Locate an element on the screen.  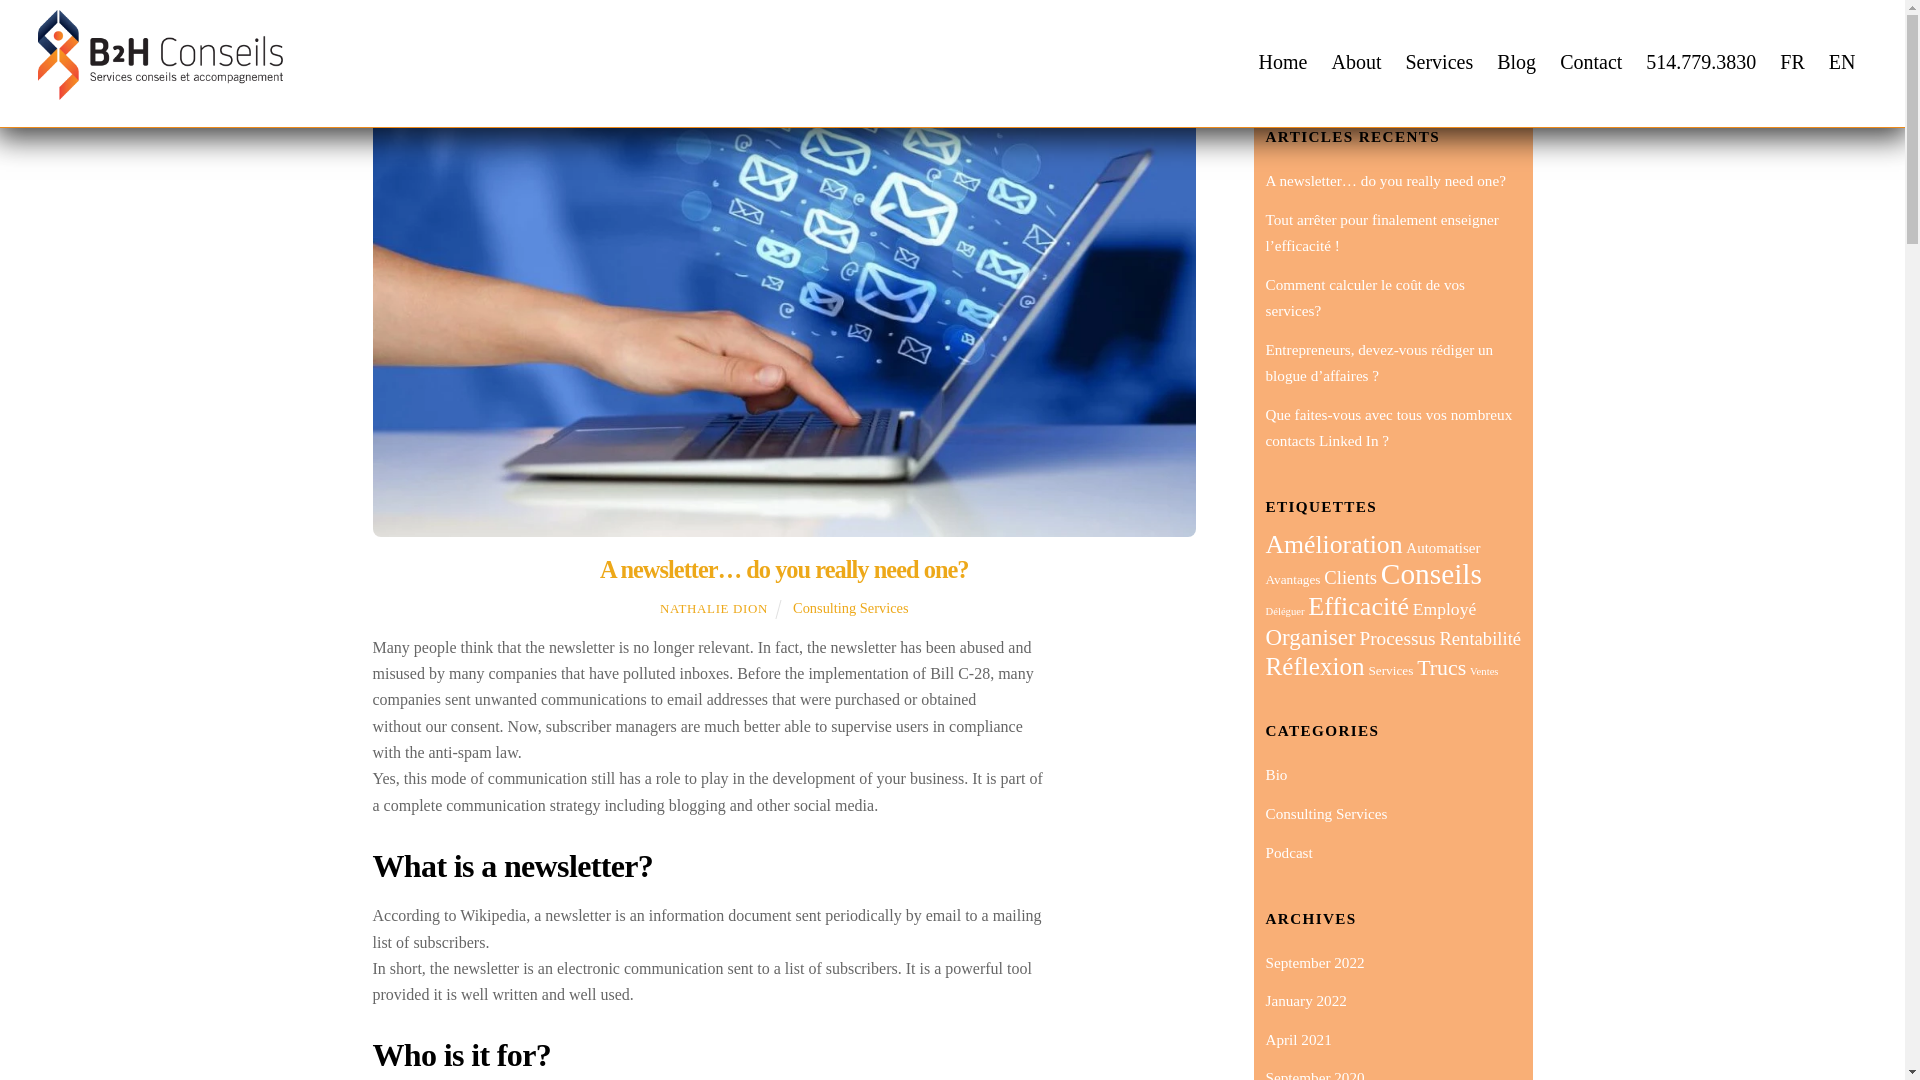
FR is located at coordinates (953, 46).